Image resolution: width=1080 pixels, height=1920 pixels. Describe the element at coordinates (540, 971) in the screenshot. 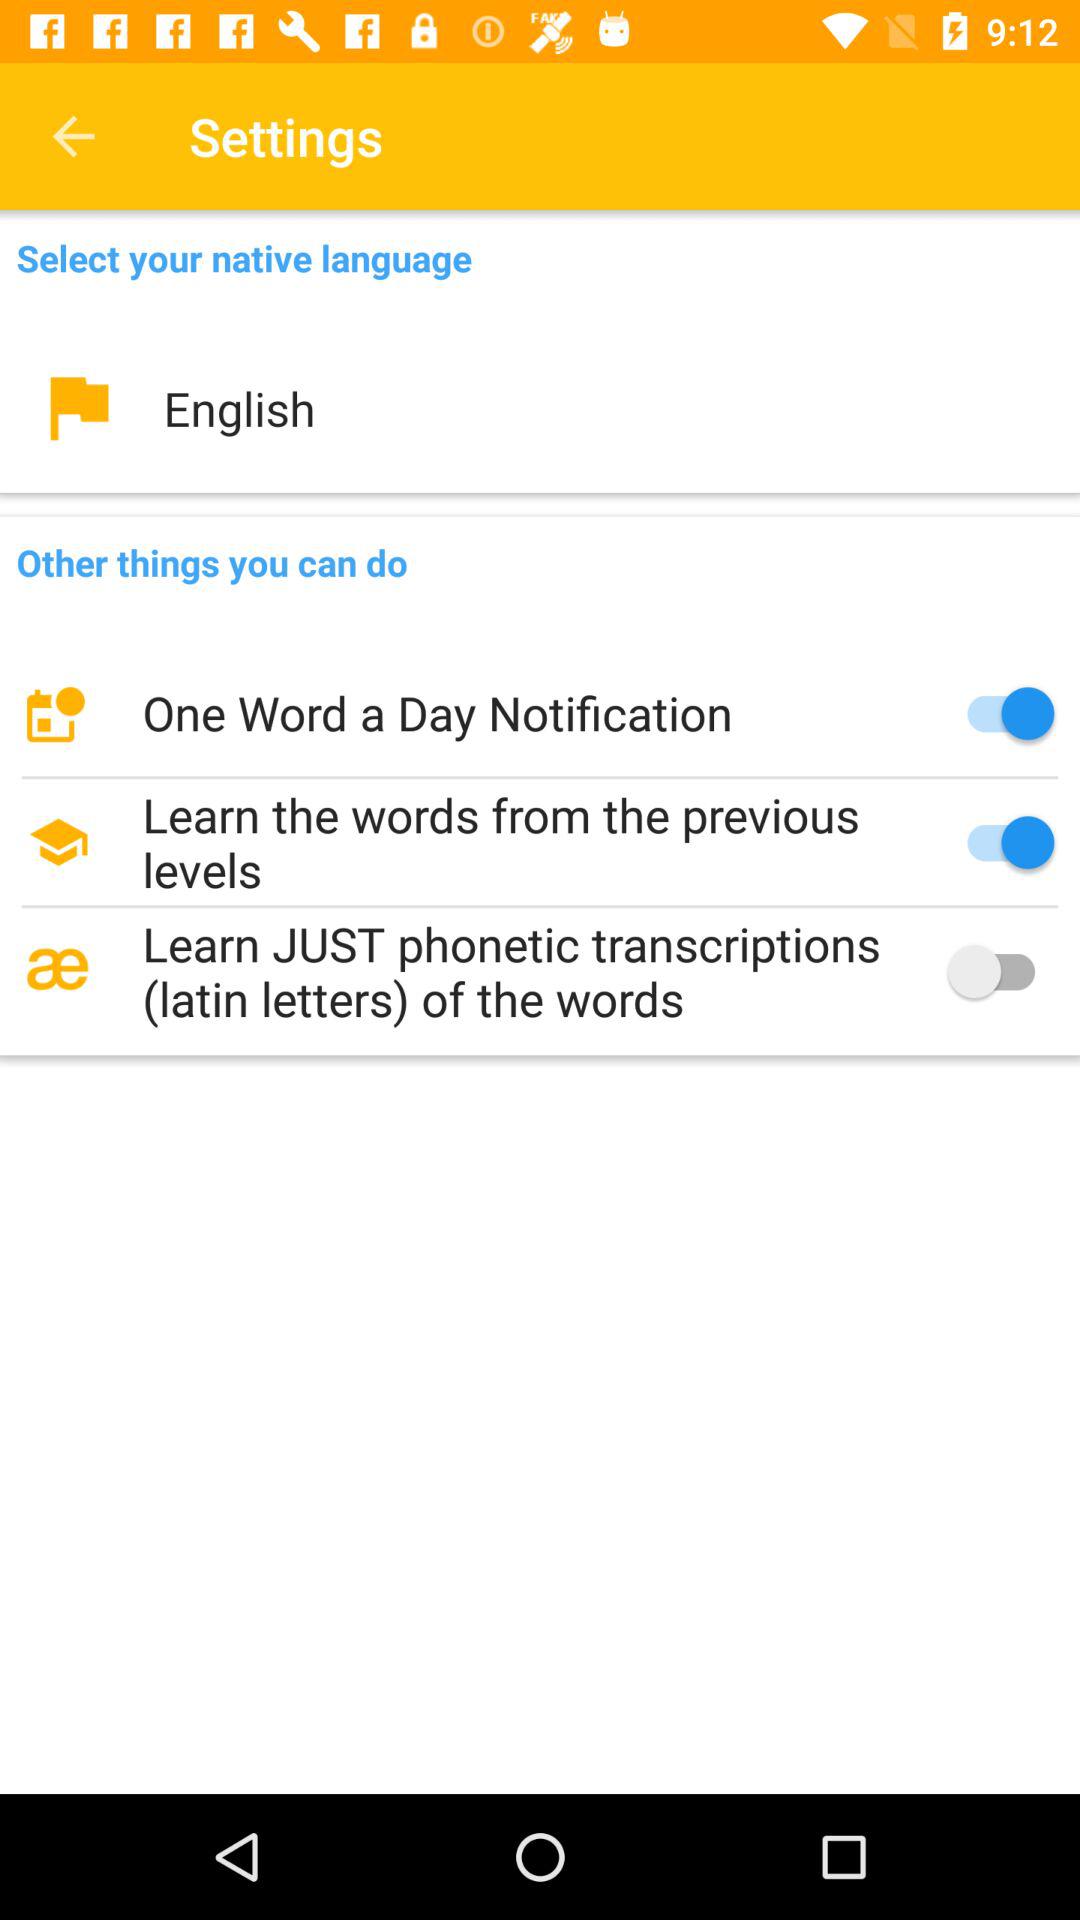

I see `flip until learn just phonetic icon` at that location.